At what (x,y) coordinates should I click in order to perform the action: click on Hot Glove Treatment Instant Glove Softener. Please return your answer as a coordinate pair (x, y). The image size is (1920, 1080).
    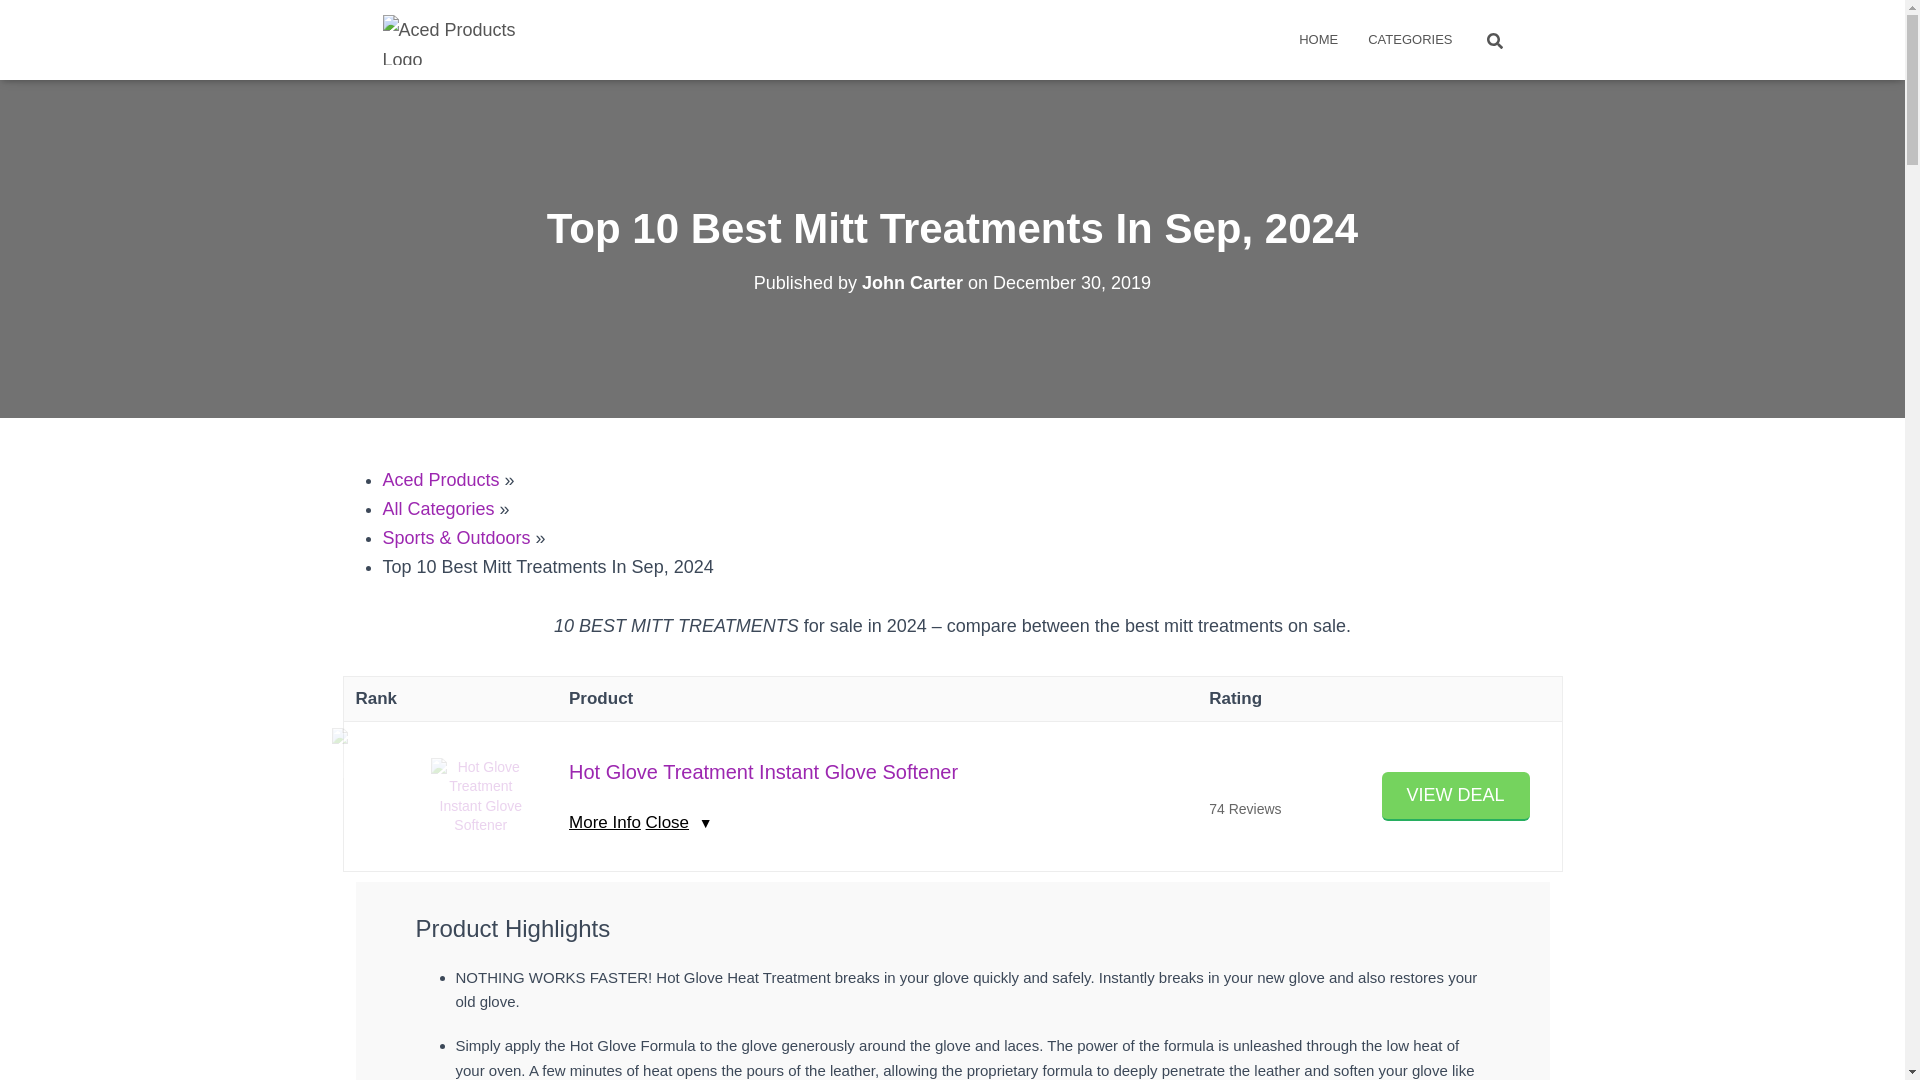
    Looking at the image, I should click on (480, 796).